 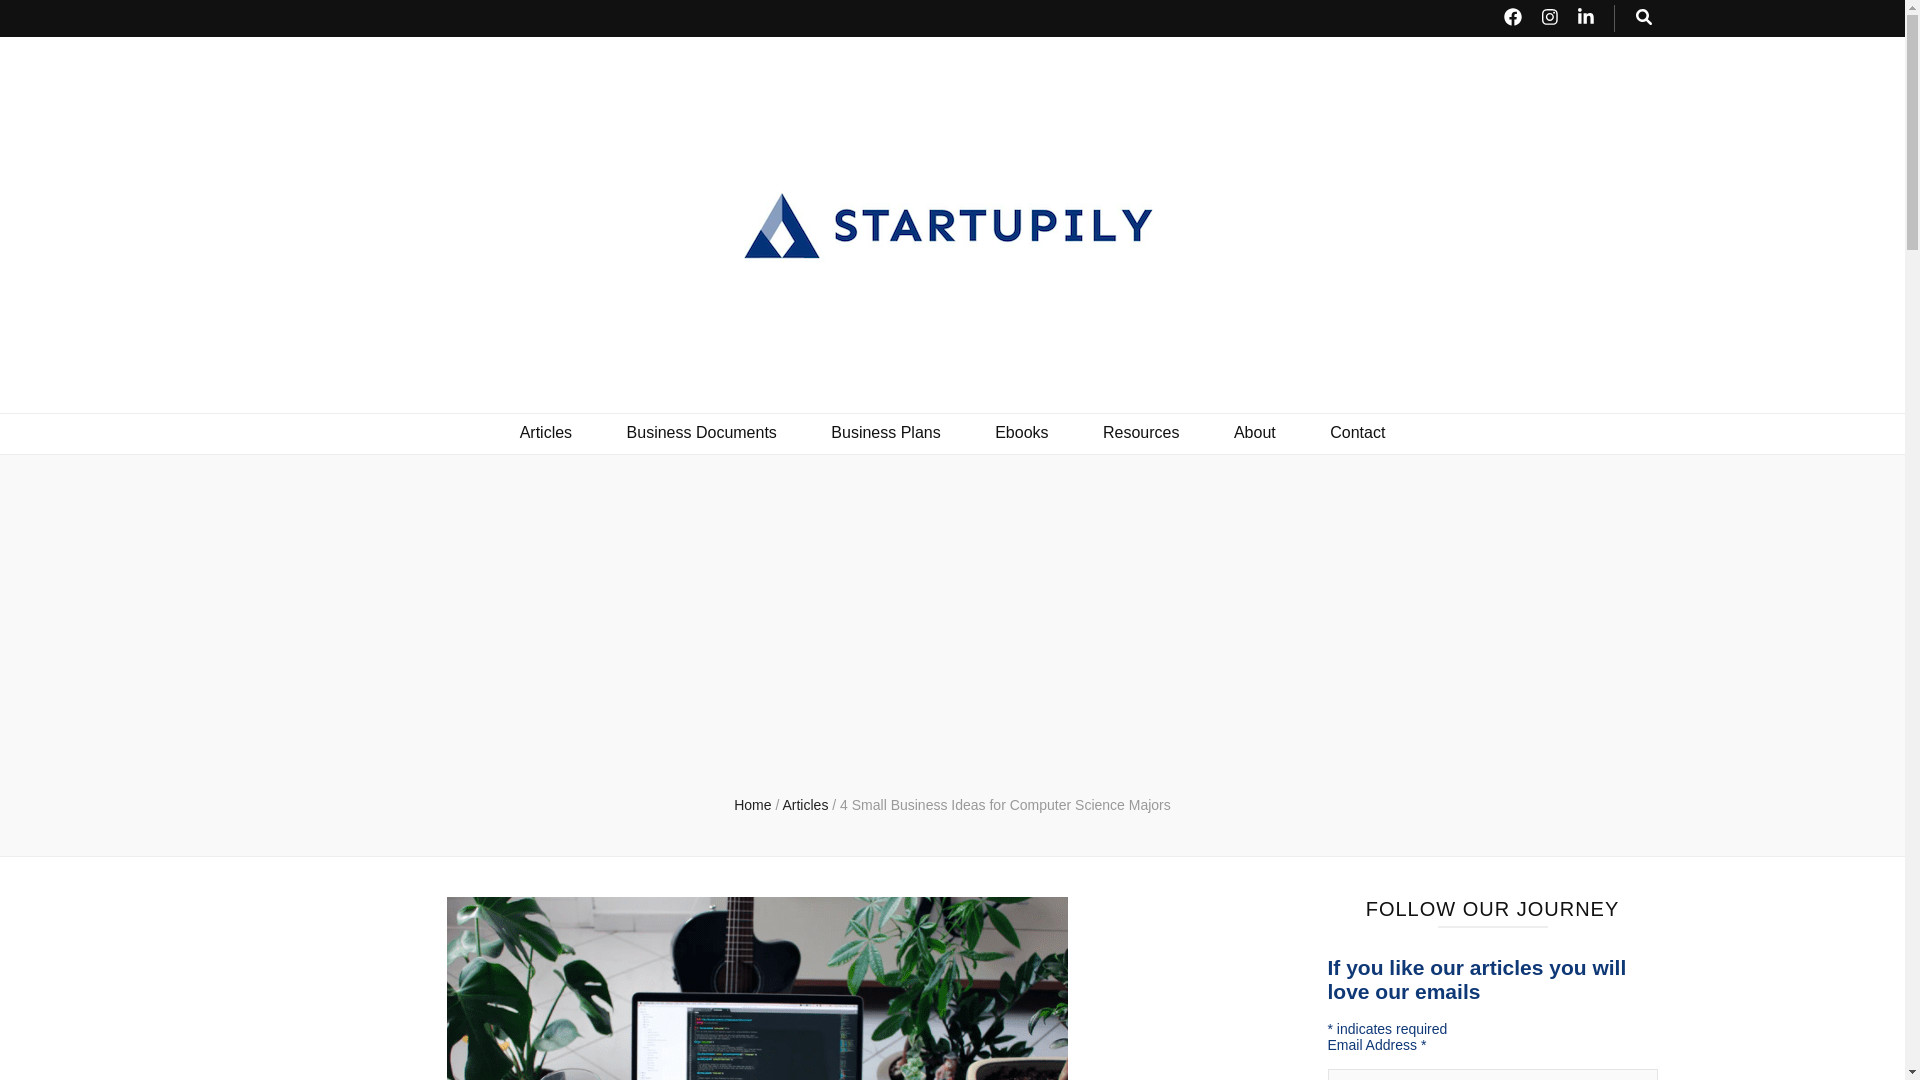 I want to click on Contact, so click(x=1357, y=434).